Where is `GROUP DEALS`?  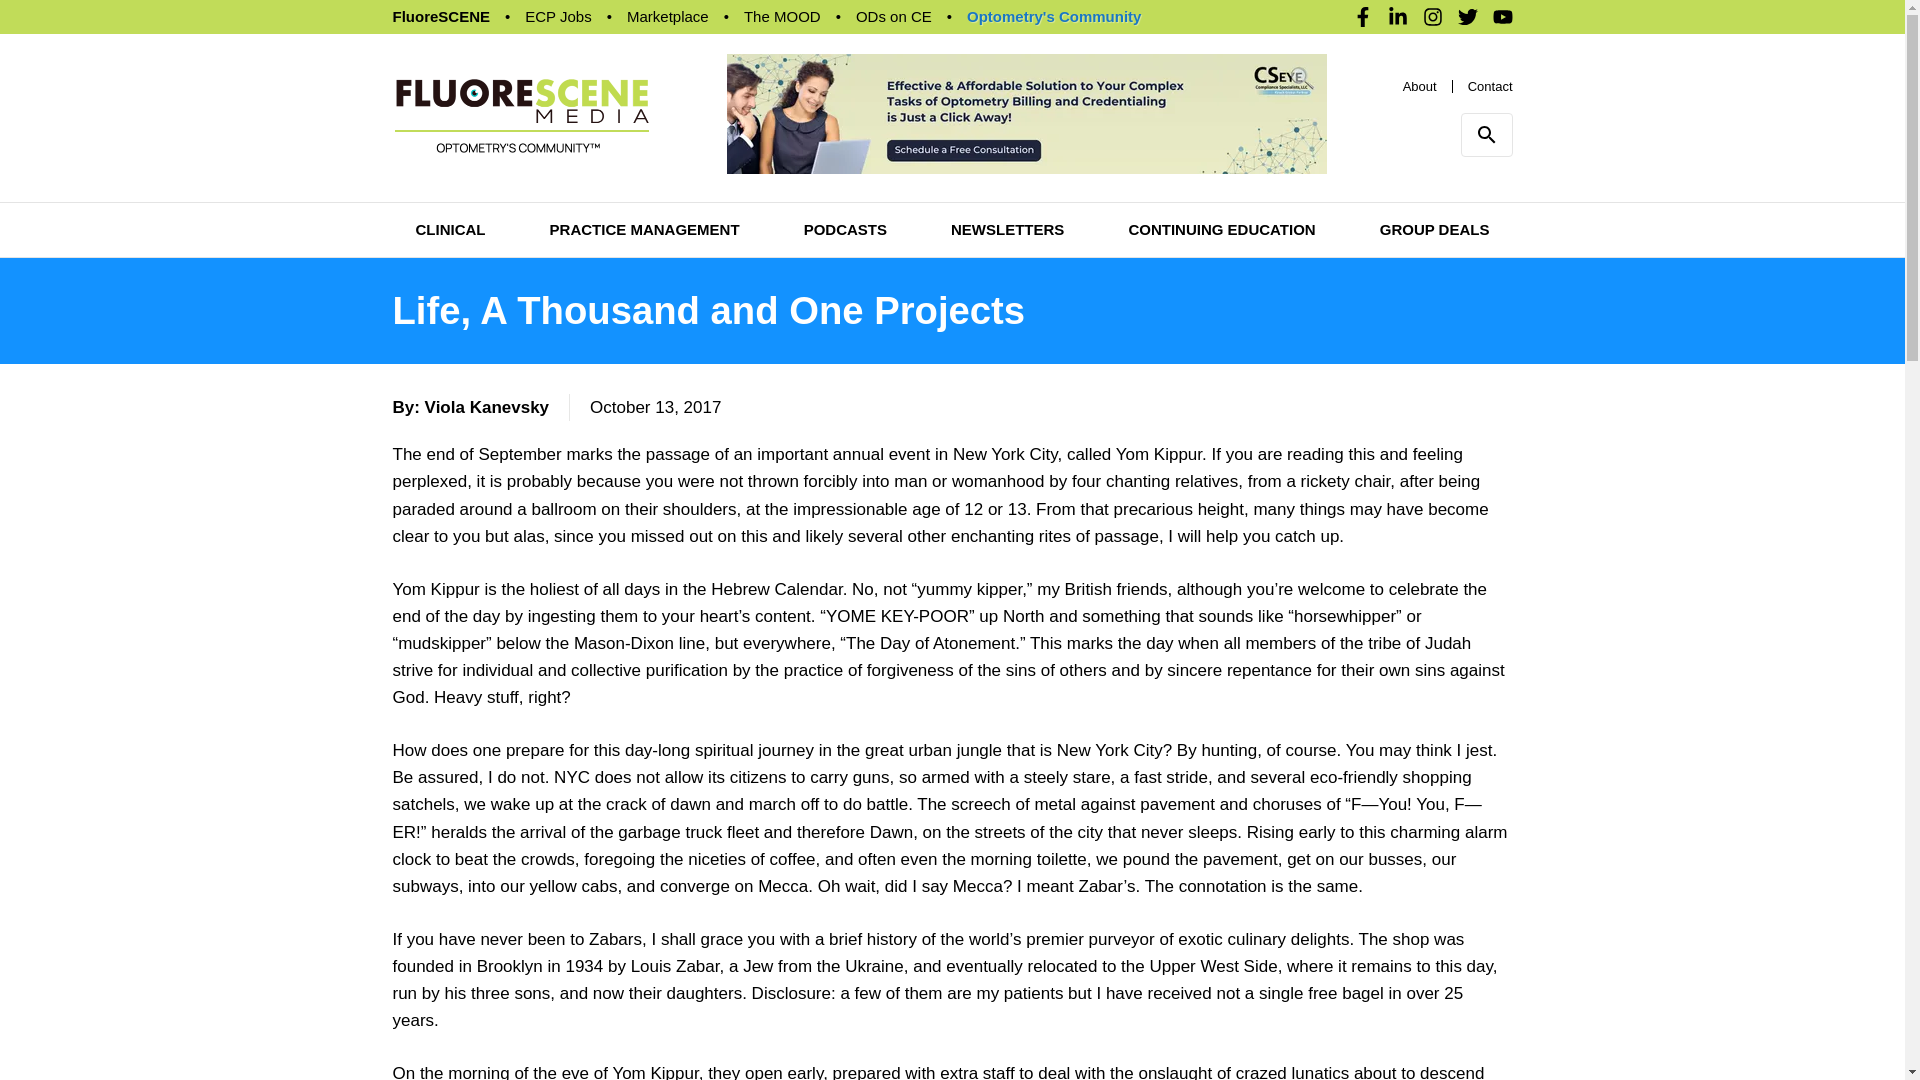
GROUP DEALS is located at coordinates (1434, 179).